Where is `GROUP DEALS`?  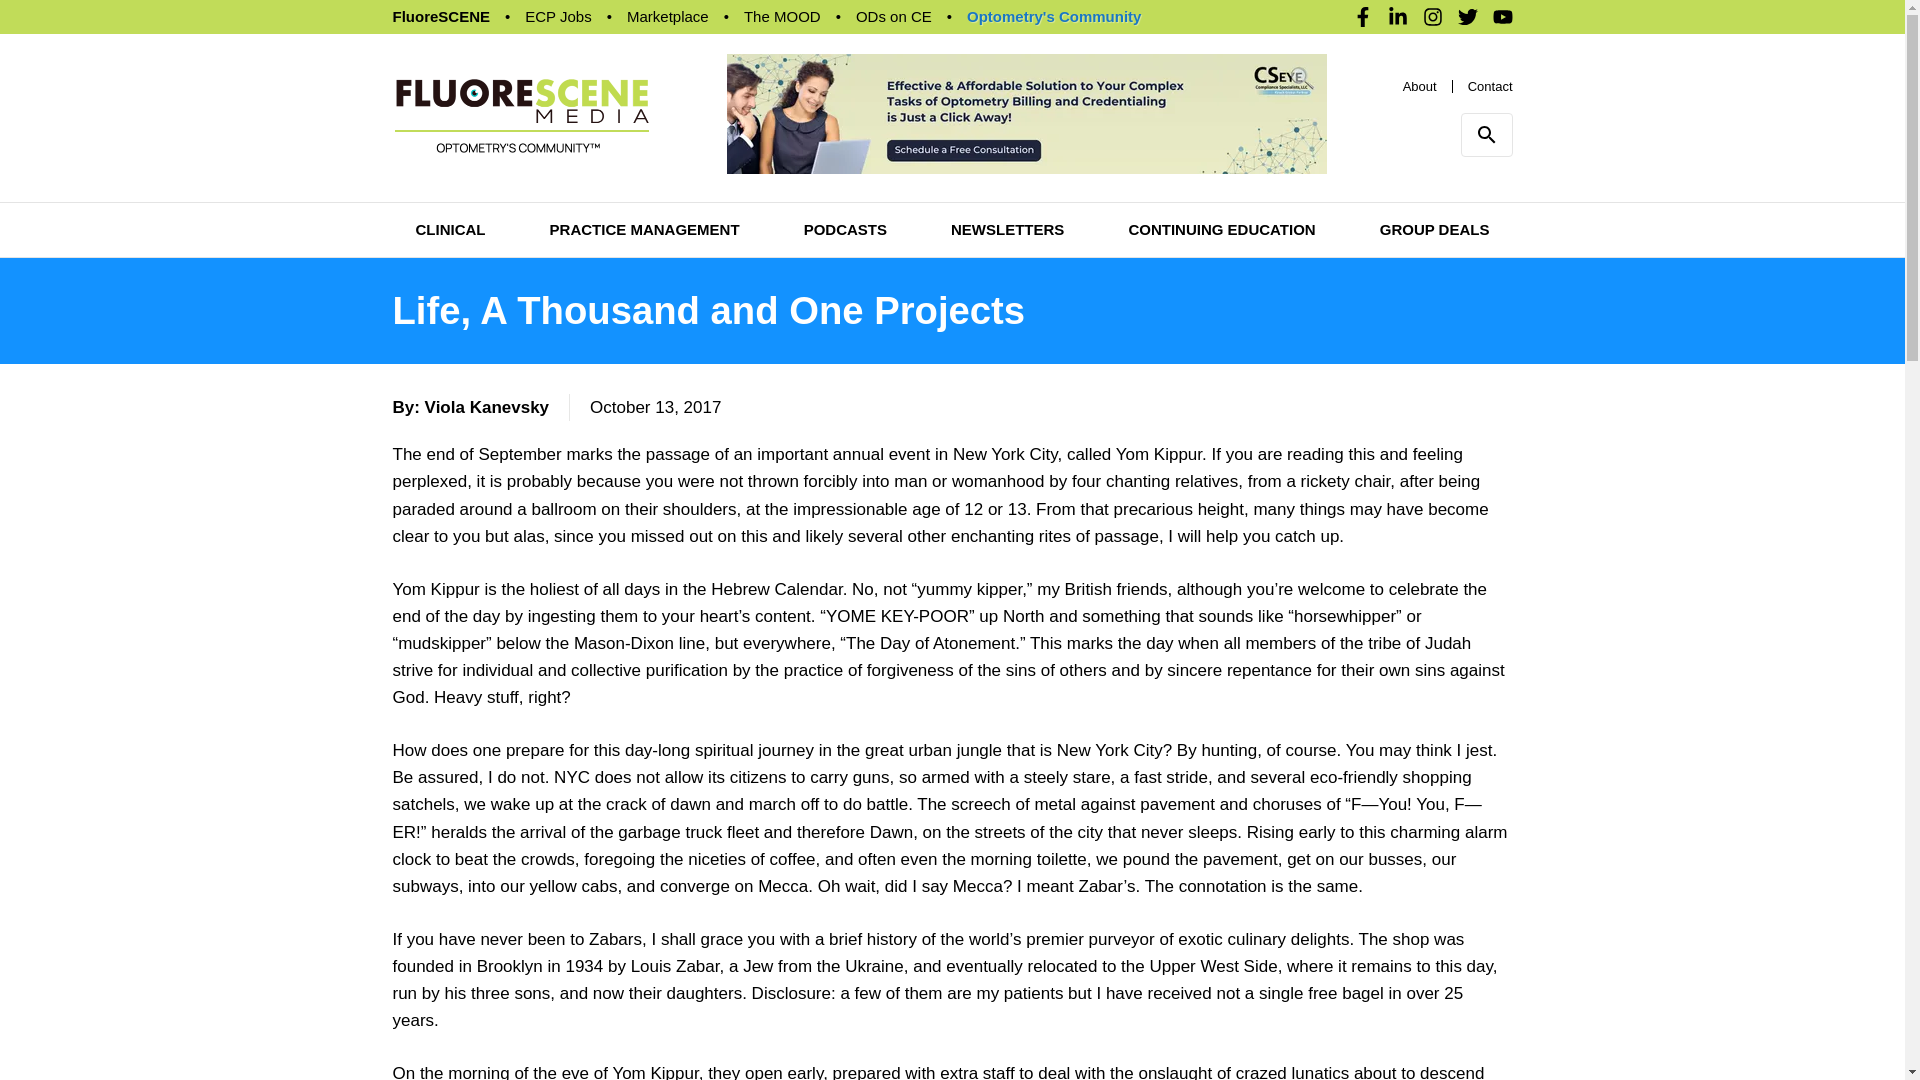
GROUP DEALS is located at coordinates (1434, 179).